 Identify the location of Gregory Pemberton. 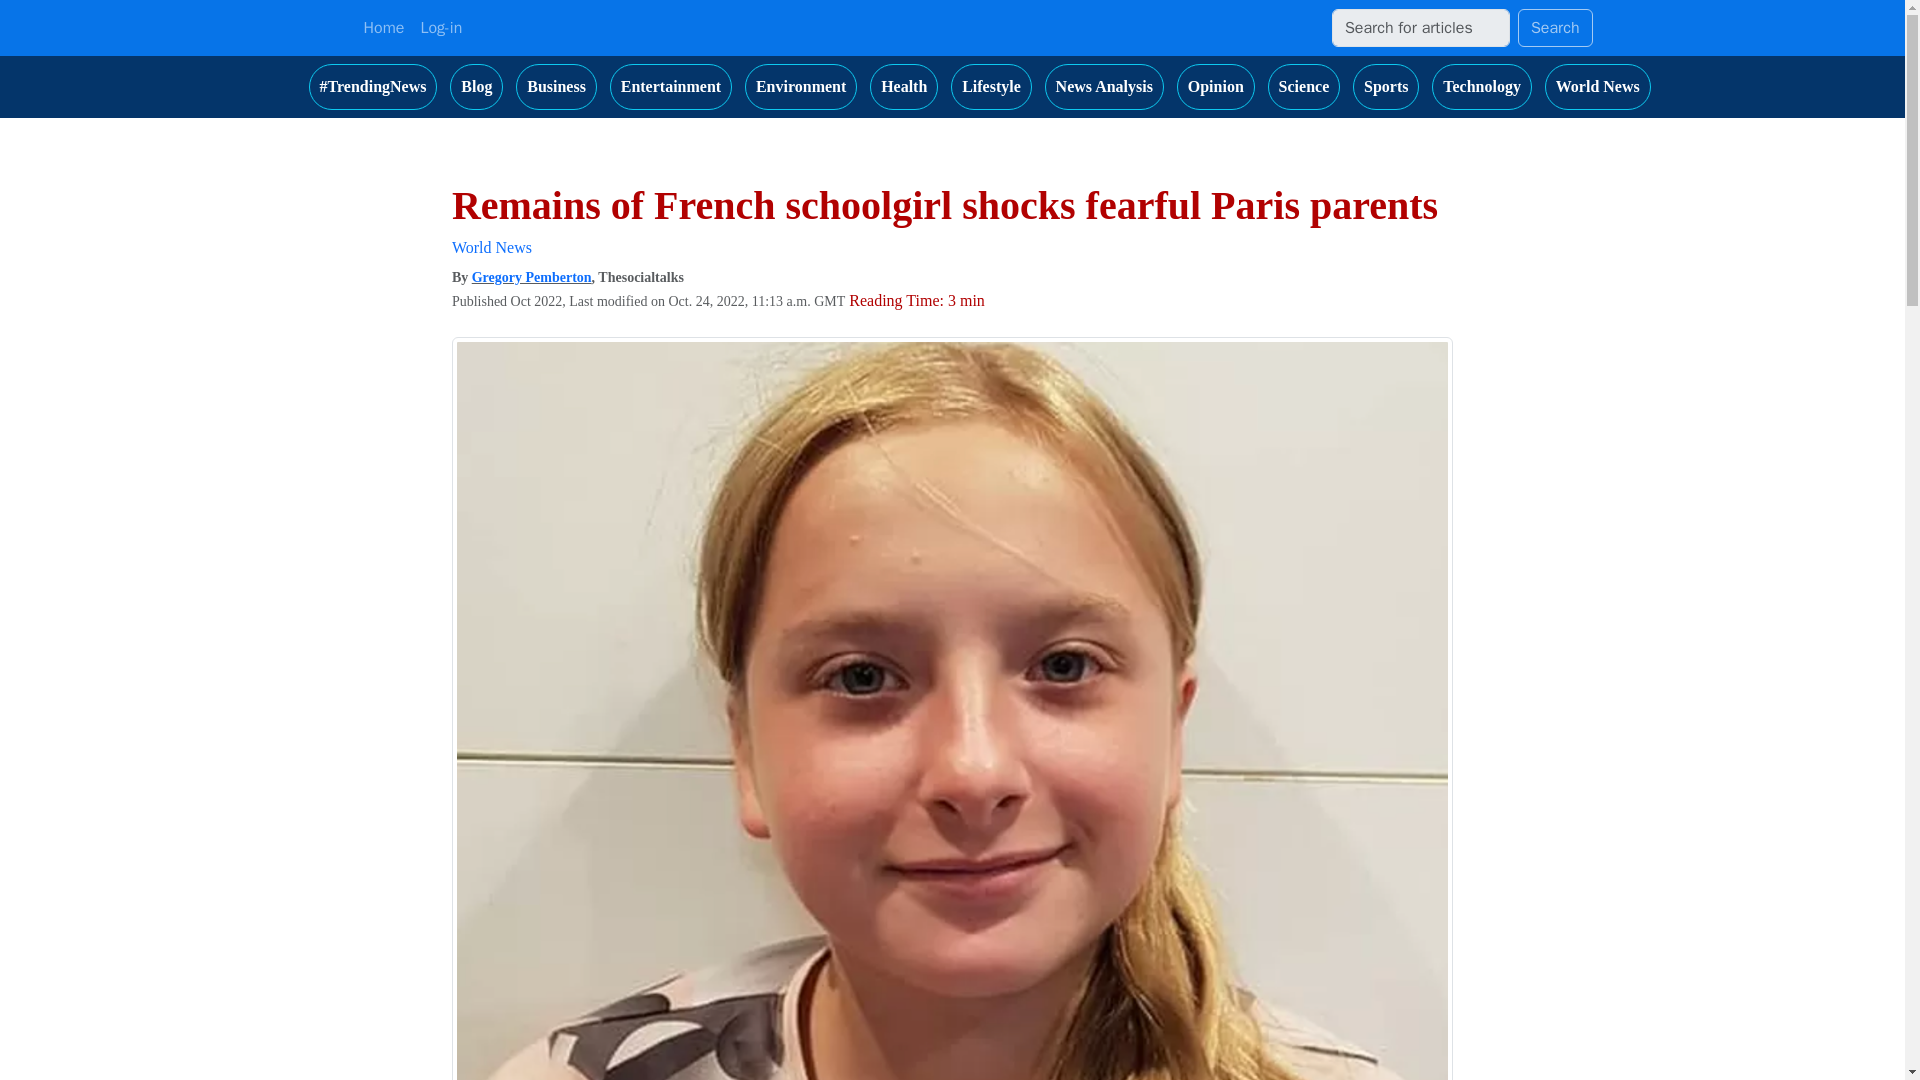
(532, 278).